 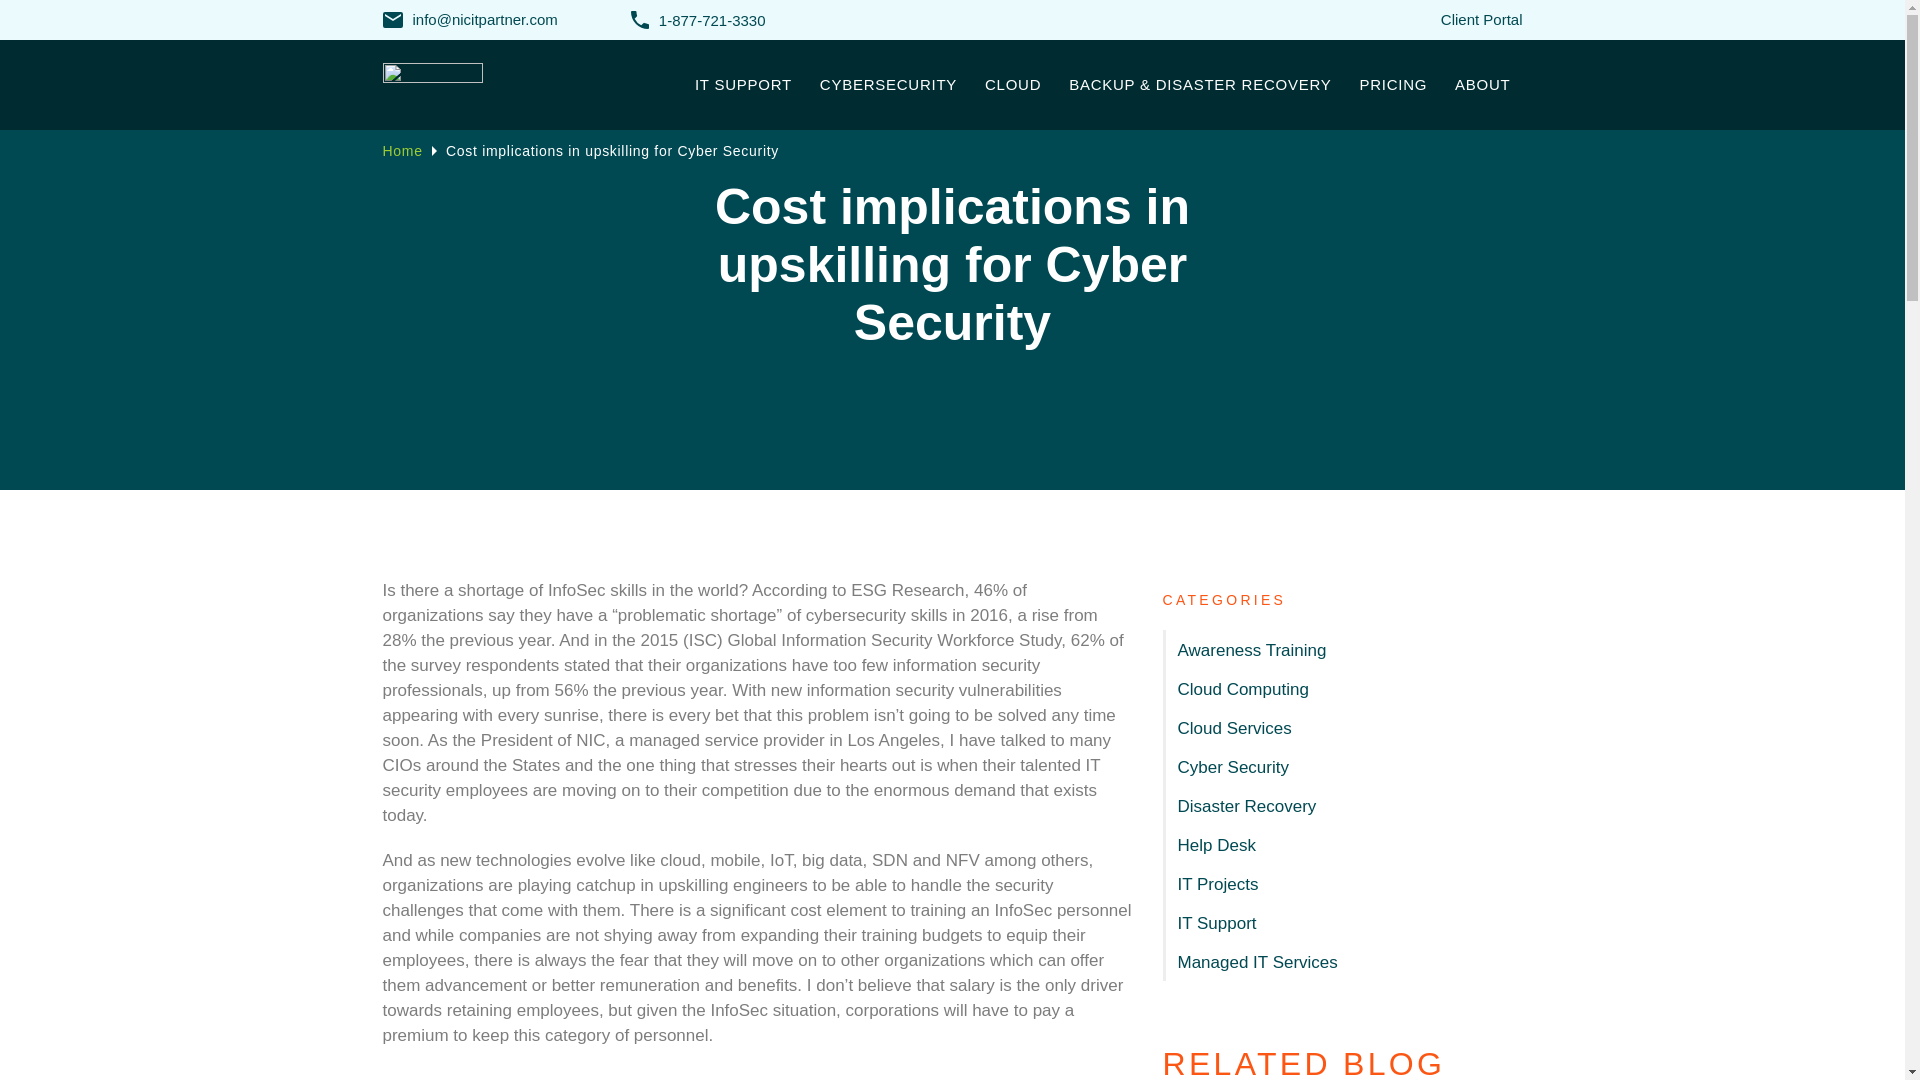 What do you see at coordinates (698, 20) in the screenshot?
I see `1-877-721-3330` at bounding box center [698, 20].